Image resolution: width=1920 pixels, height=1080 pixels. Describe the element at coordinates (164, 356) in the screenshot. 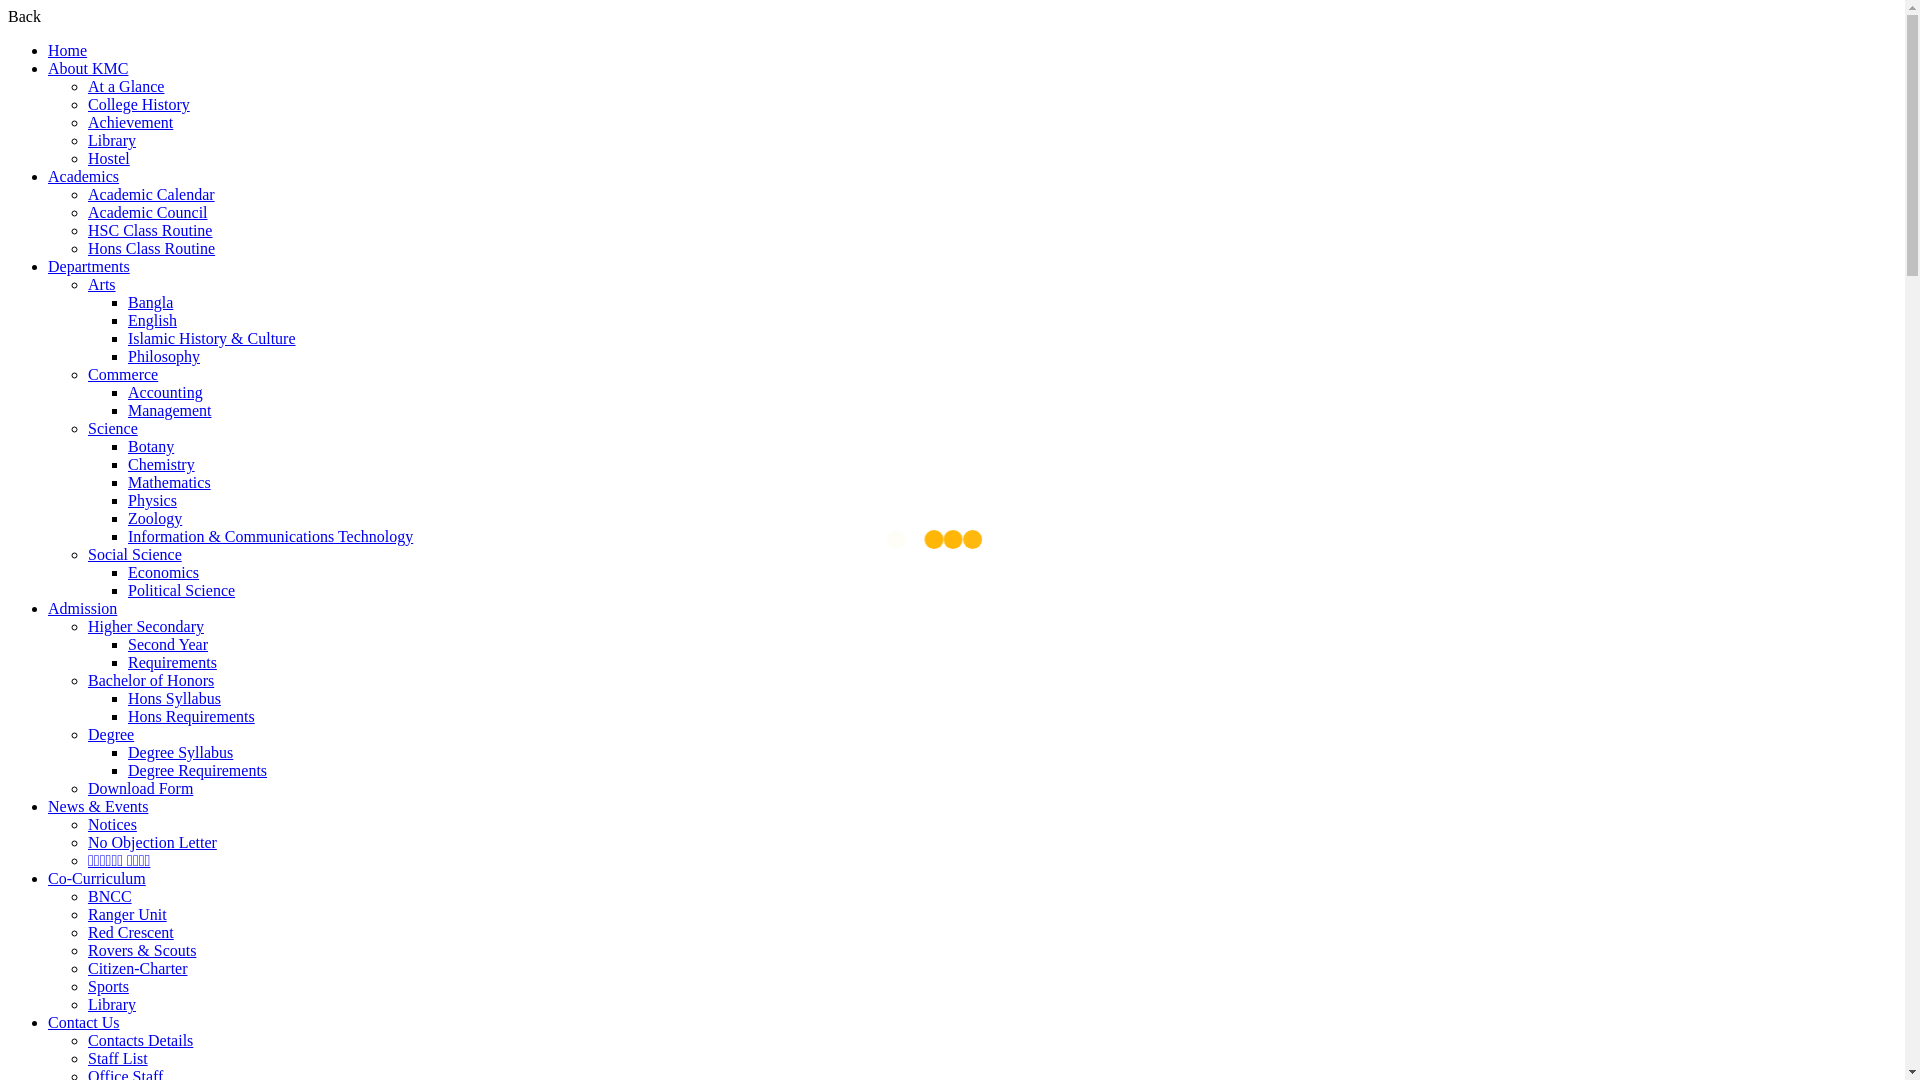

I see `Philosophy` at that location.